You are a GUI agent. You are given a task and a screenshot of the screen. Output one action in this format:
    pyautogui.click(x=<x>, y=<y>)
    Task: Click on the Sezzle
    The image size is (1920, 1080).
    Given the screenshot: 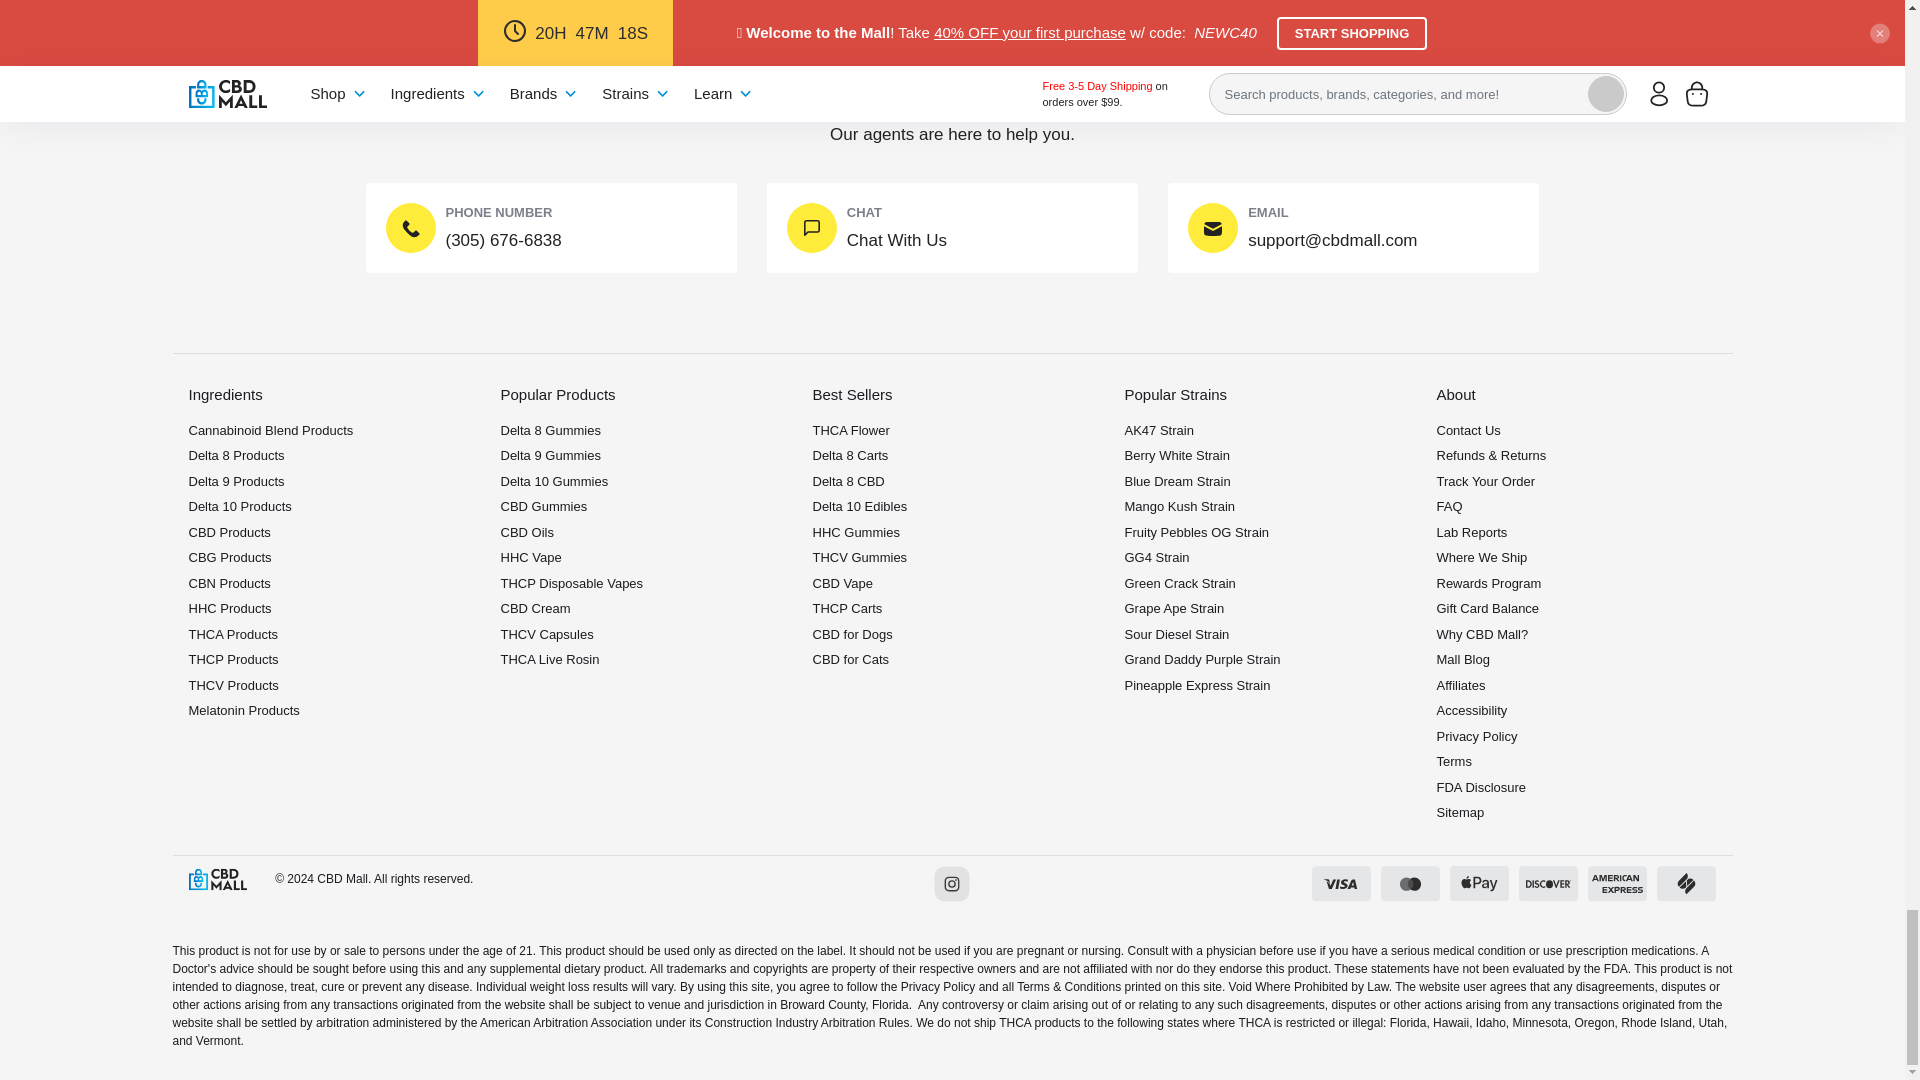 What is the action you would take?
    pyautogui.click(x=1686, y=882)
    